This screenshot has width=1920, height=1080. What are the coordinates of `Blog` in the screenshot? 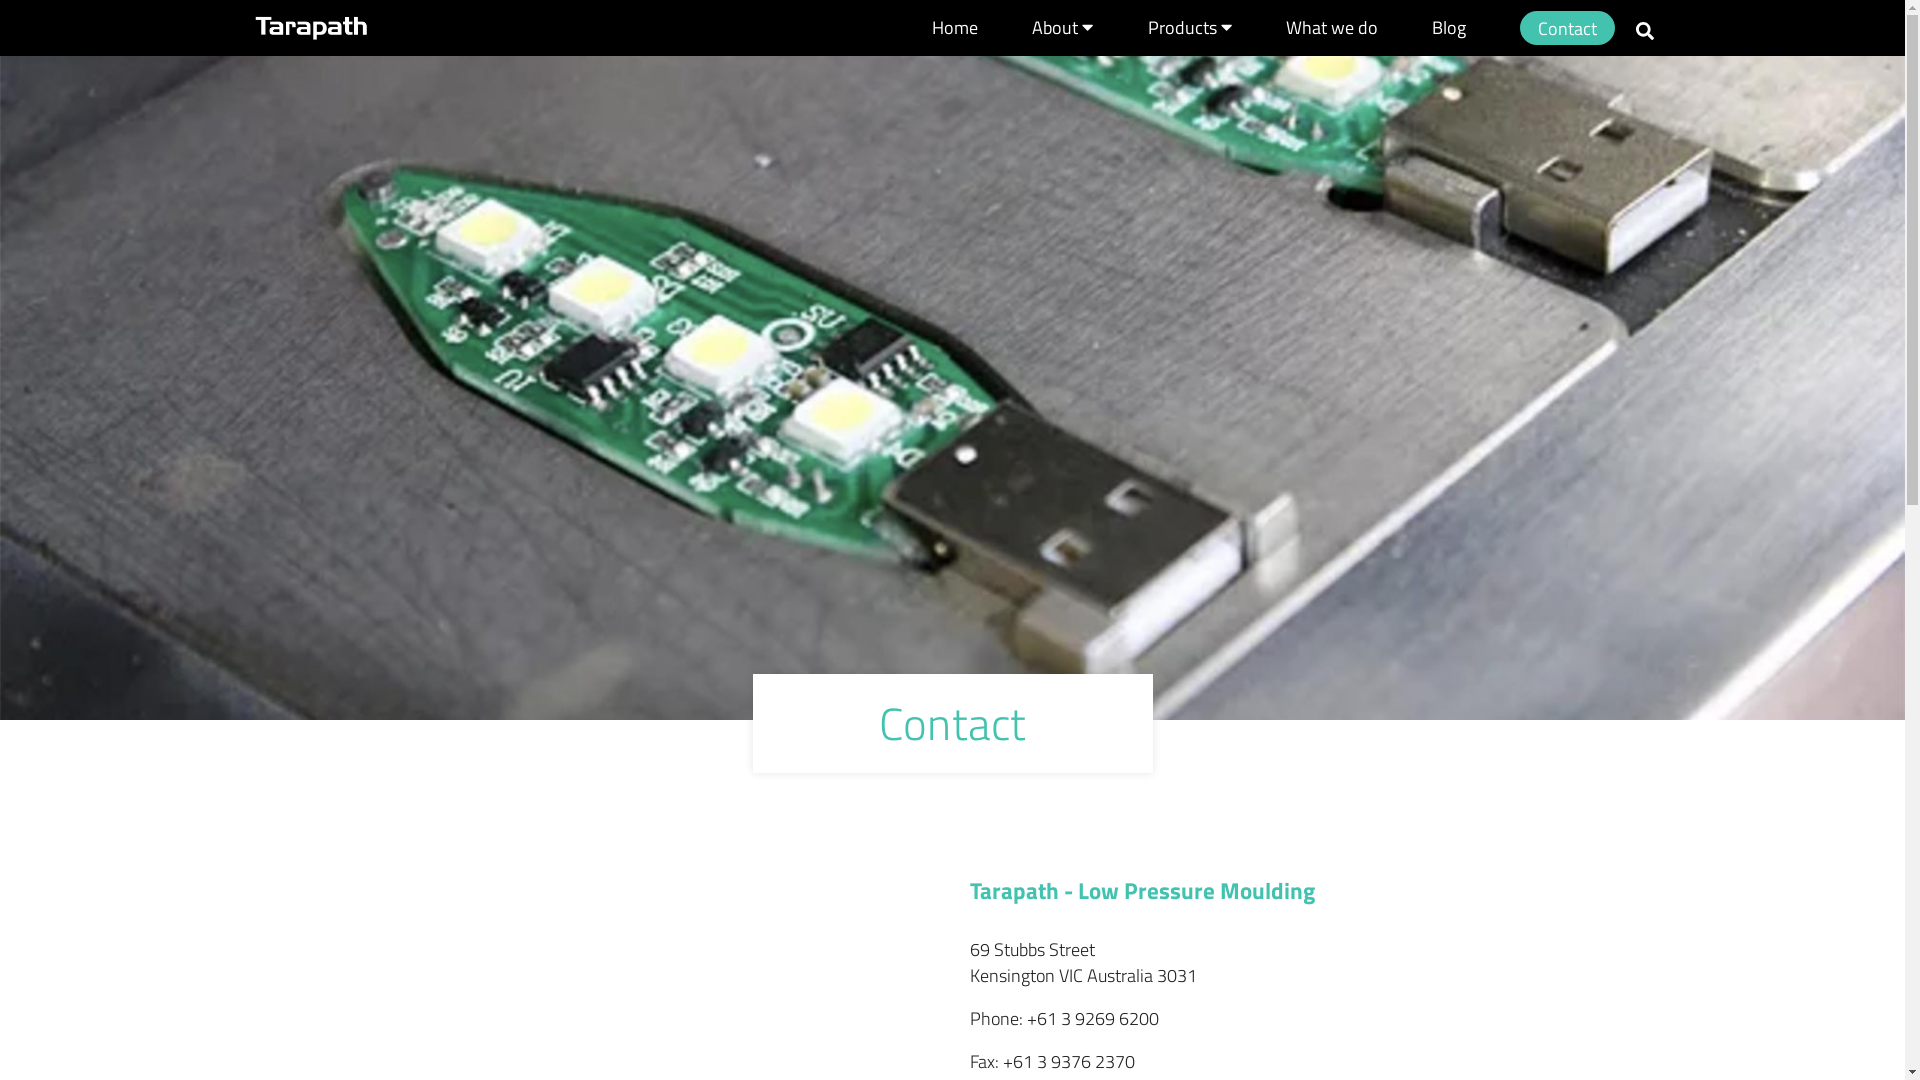 It's located at (1449, 28).